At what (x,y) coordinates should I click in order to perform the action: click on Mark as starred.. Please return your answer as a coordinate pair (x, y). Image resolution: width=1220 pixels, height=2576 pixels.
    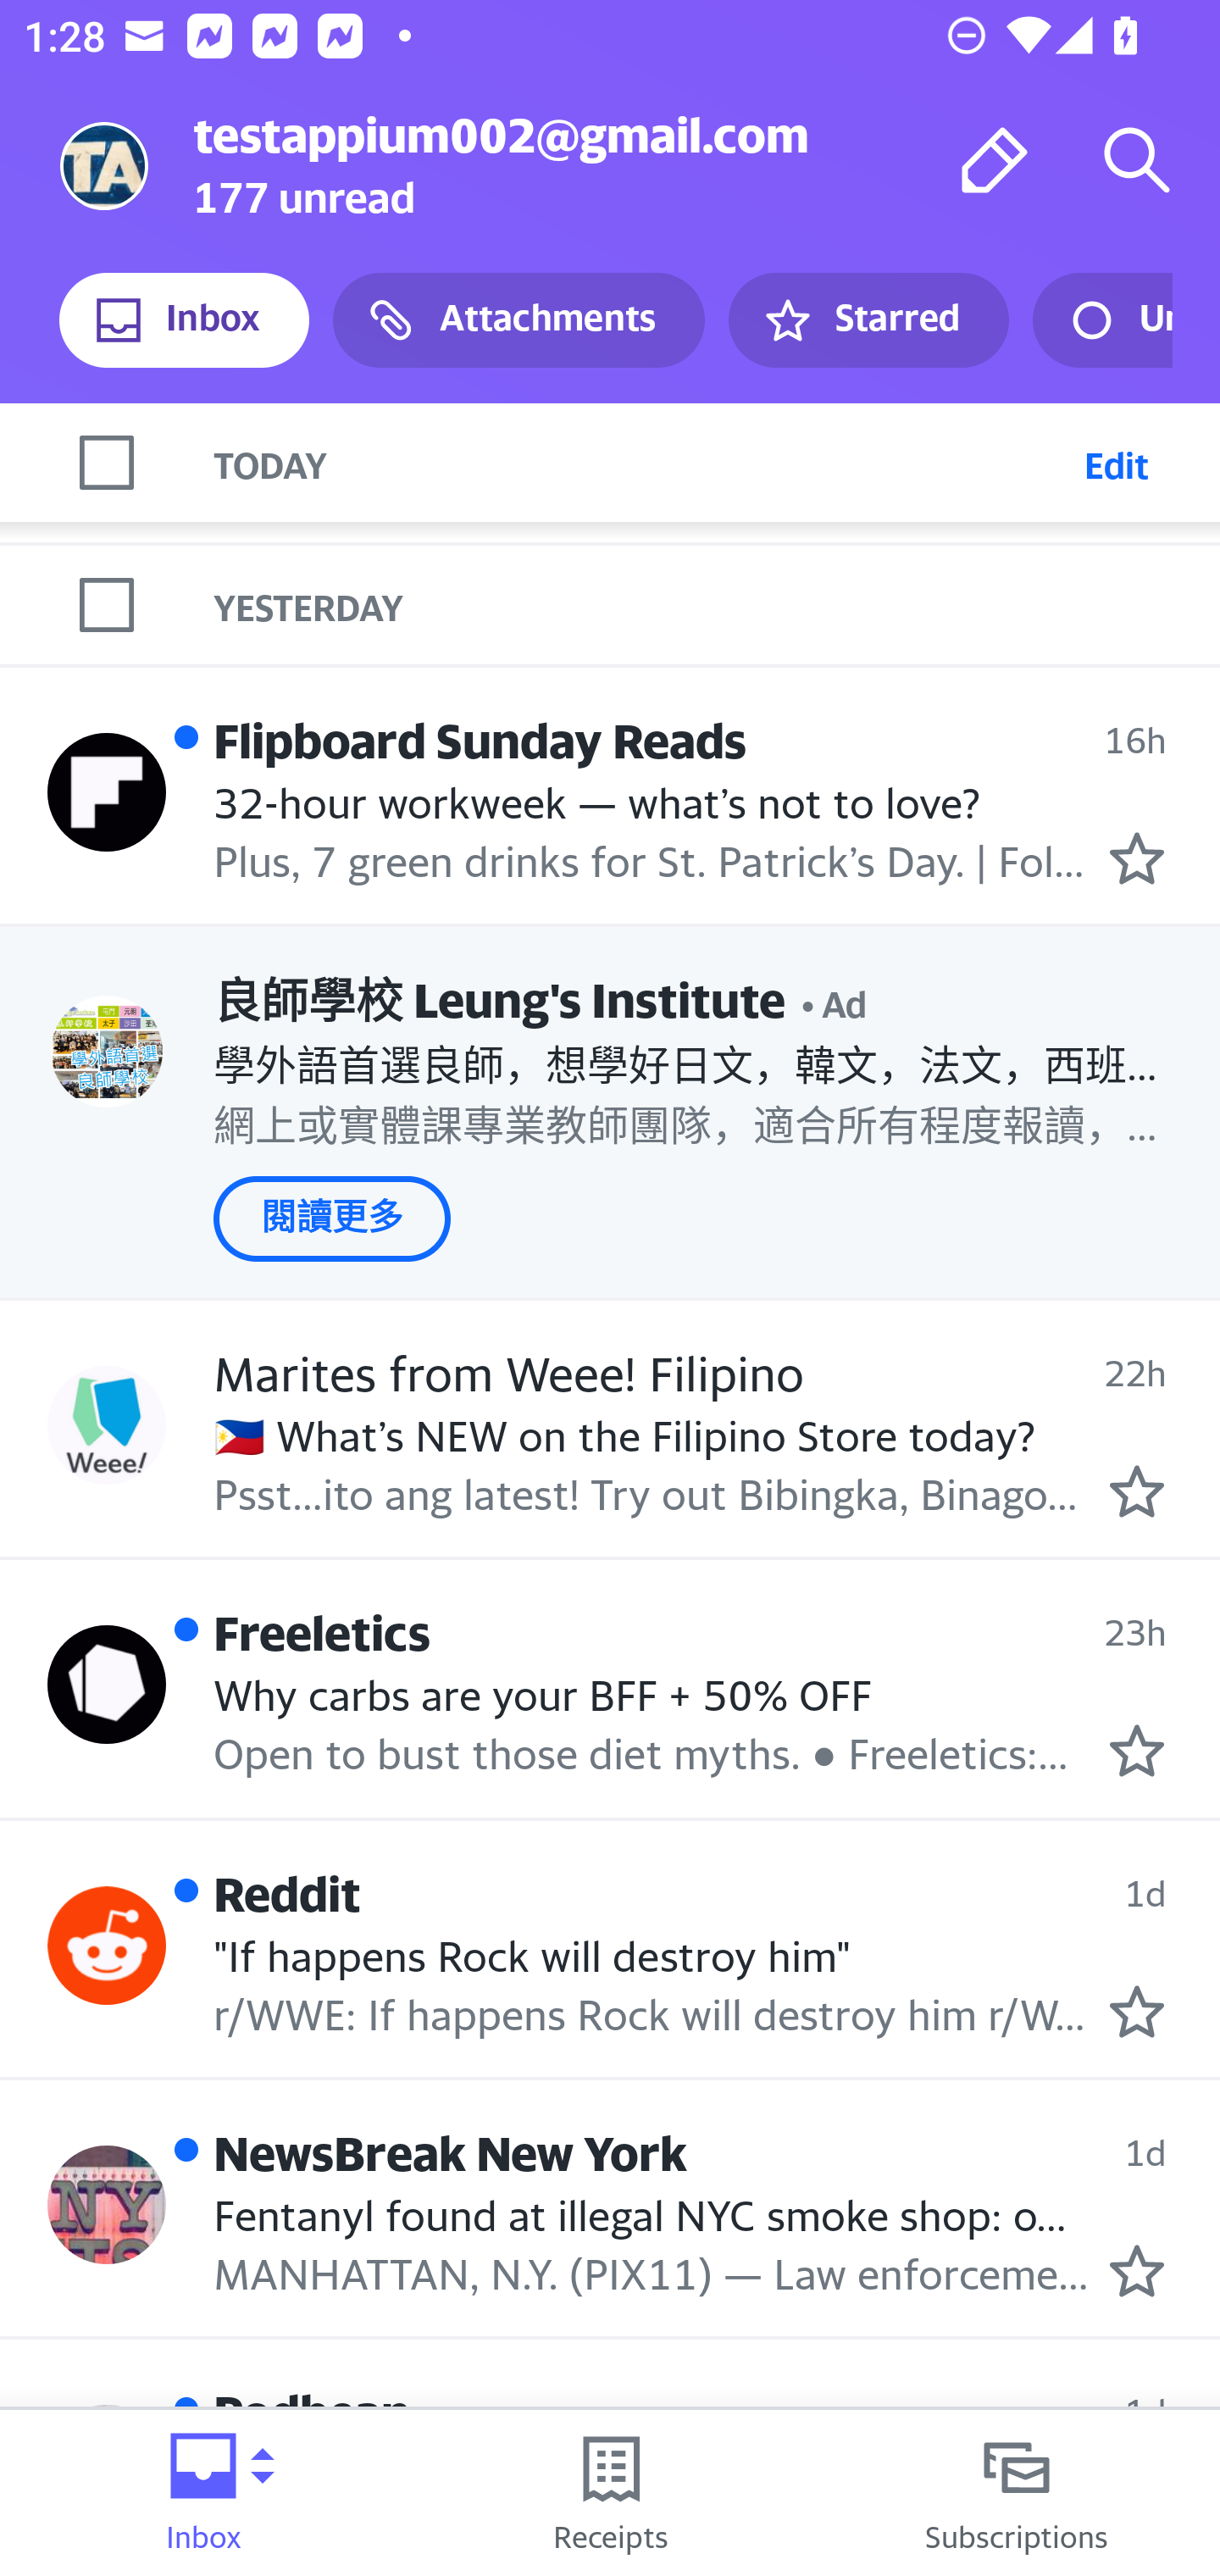
    Looking at the image, I should click on (1137, 1490).